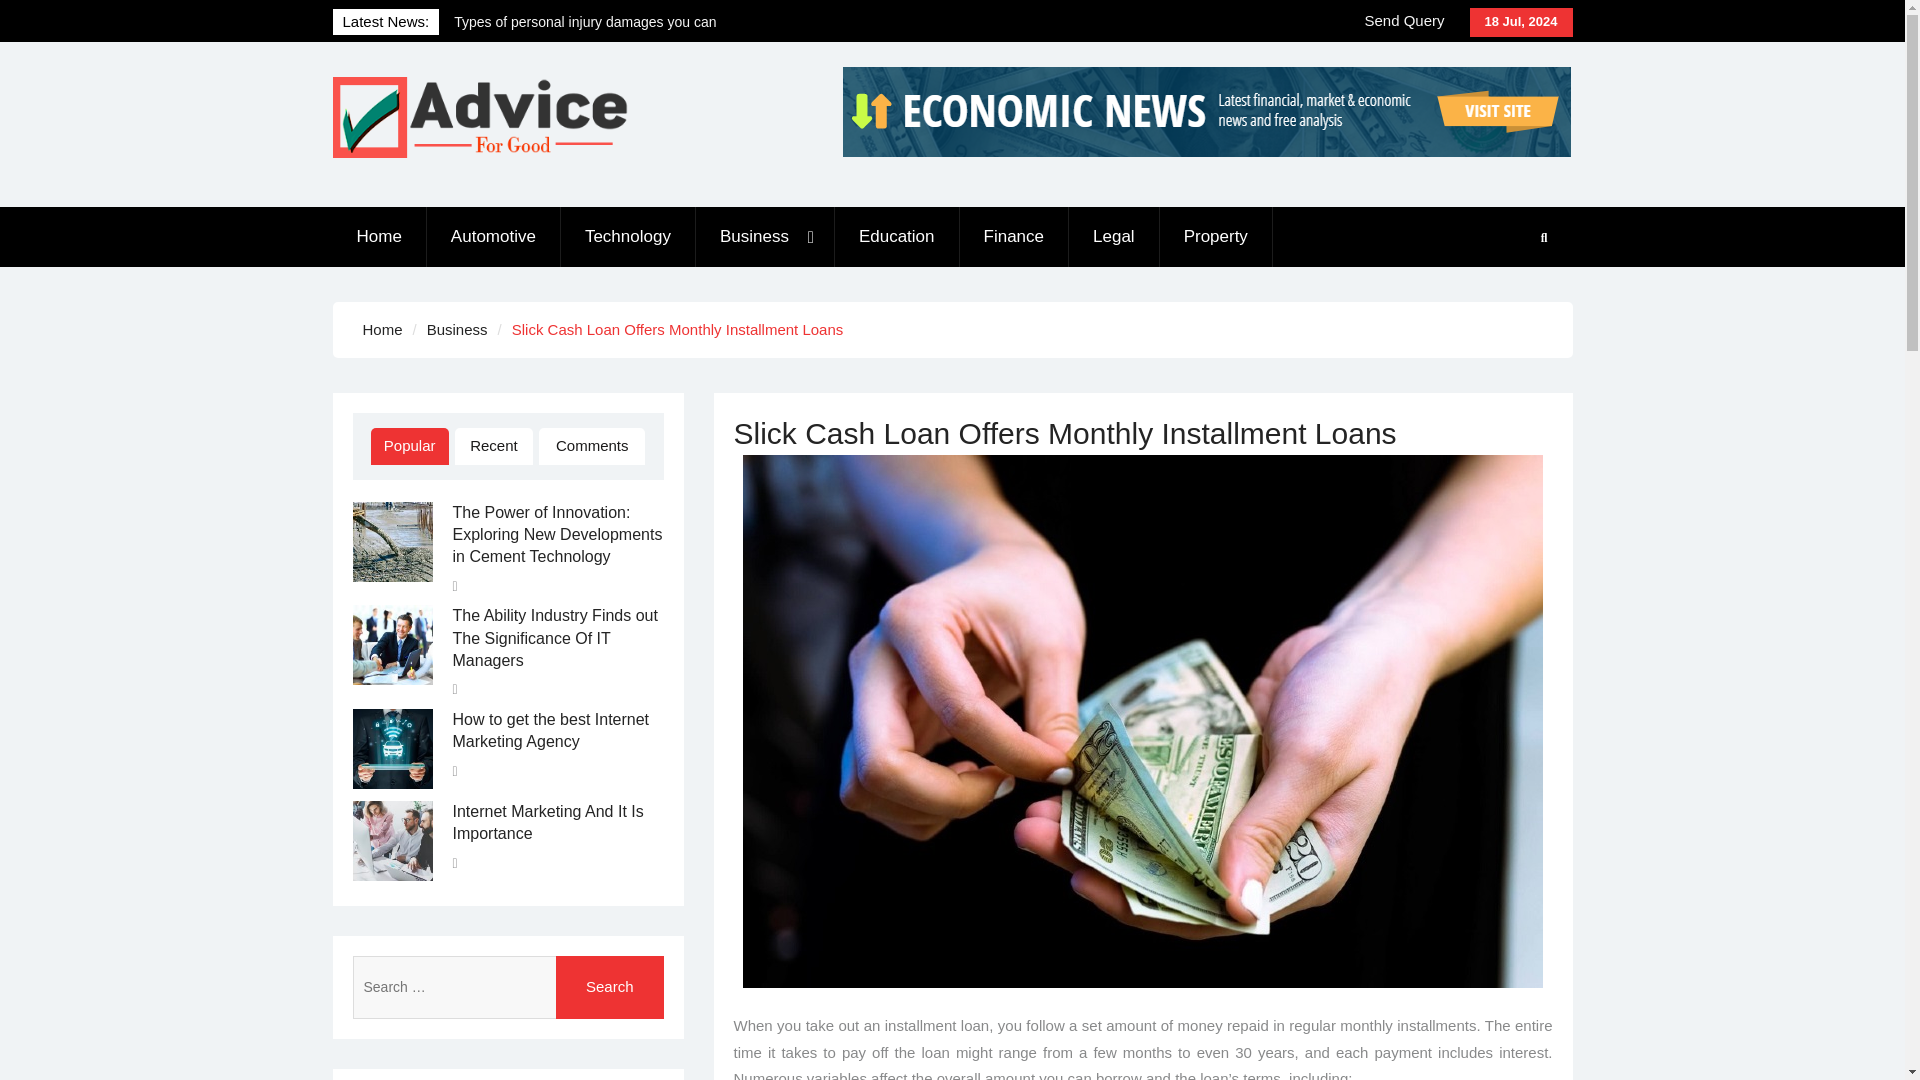  I want to click on Education, so click(898, 236).